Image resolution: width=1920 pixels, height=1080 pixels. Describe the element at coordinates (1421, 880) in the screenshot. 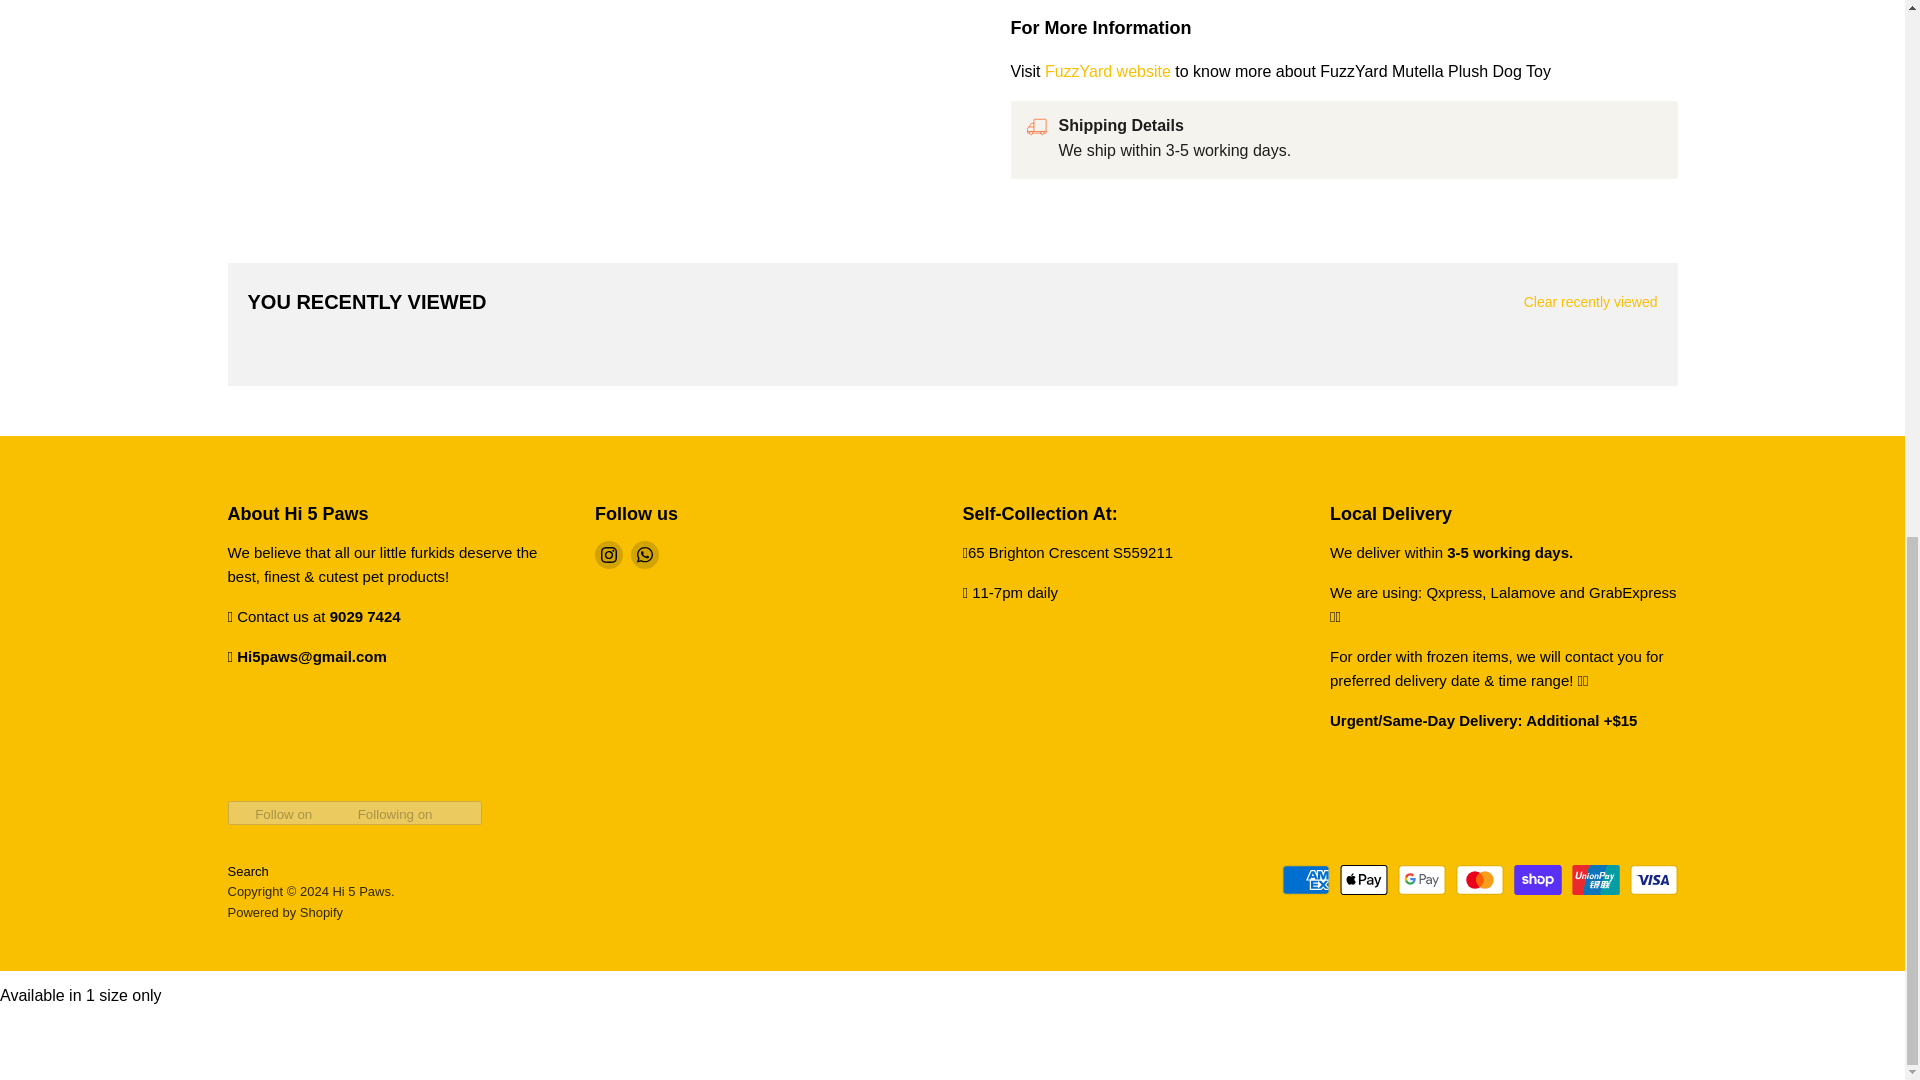

I see `Google Pay` at that location.